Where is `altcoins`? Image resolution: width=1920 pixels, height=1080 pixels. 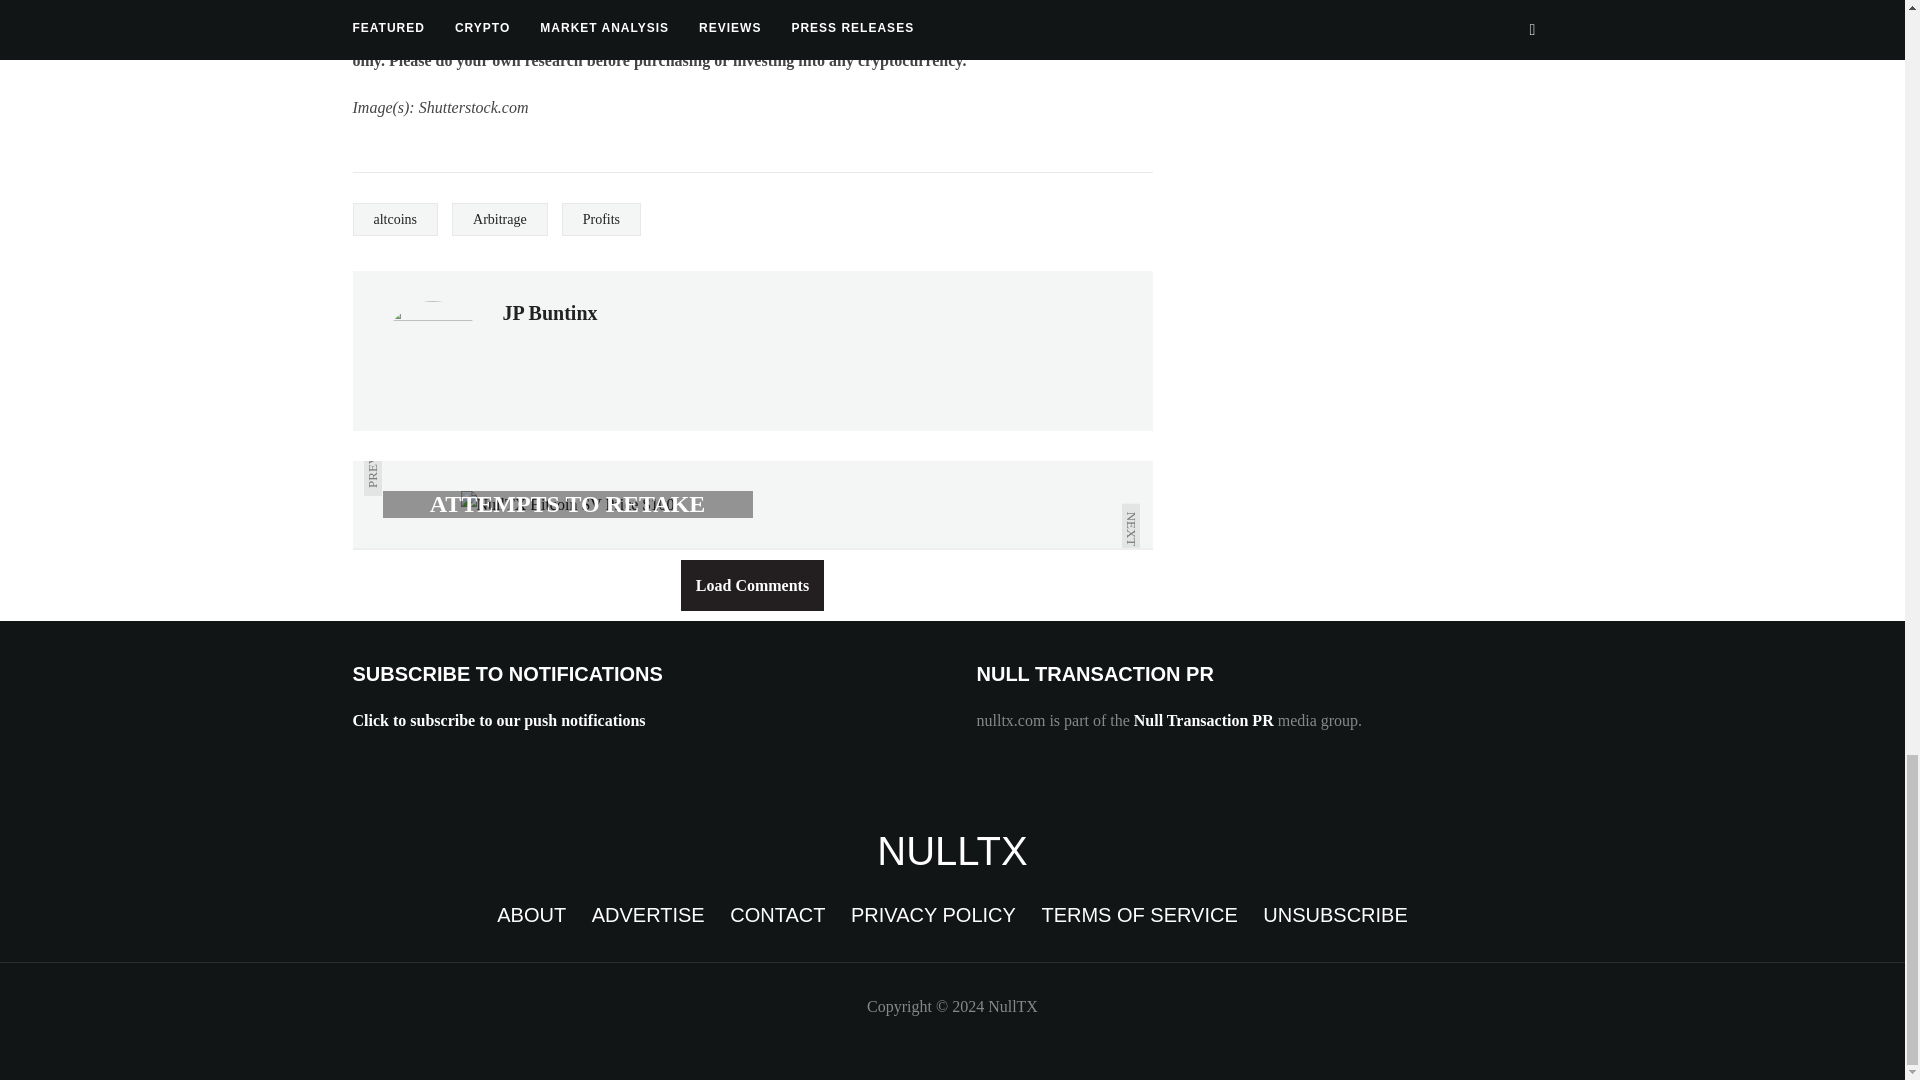
altcoins is located at coordinates (394, 220).